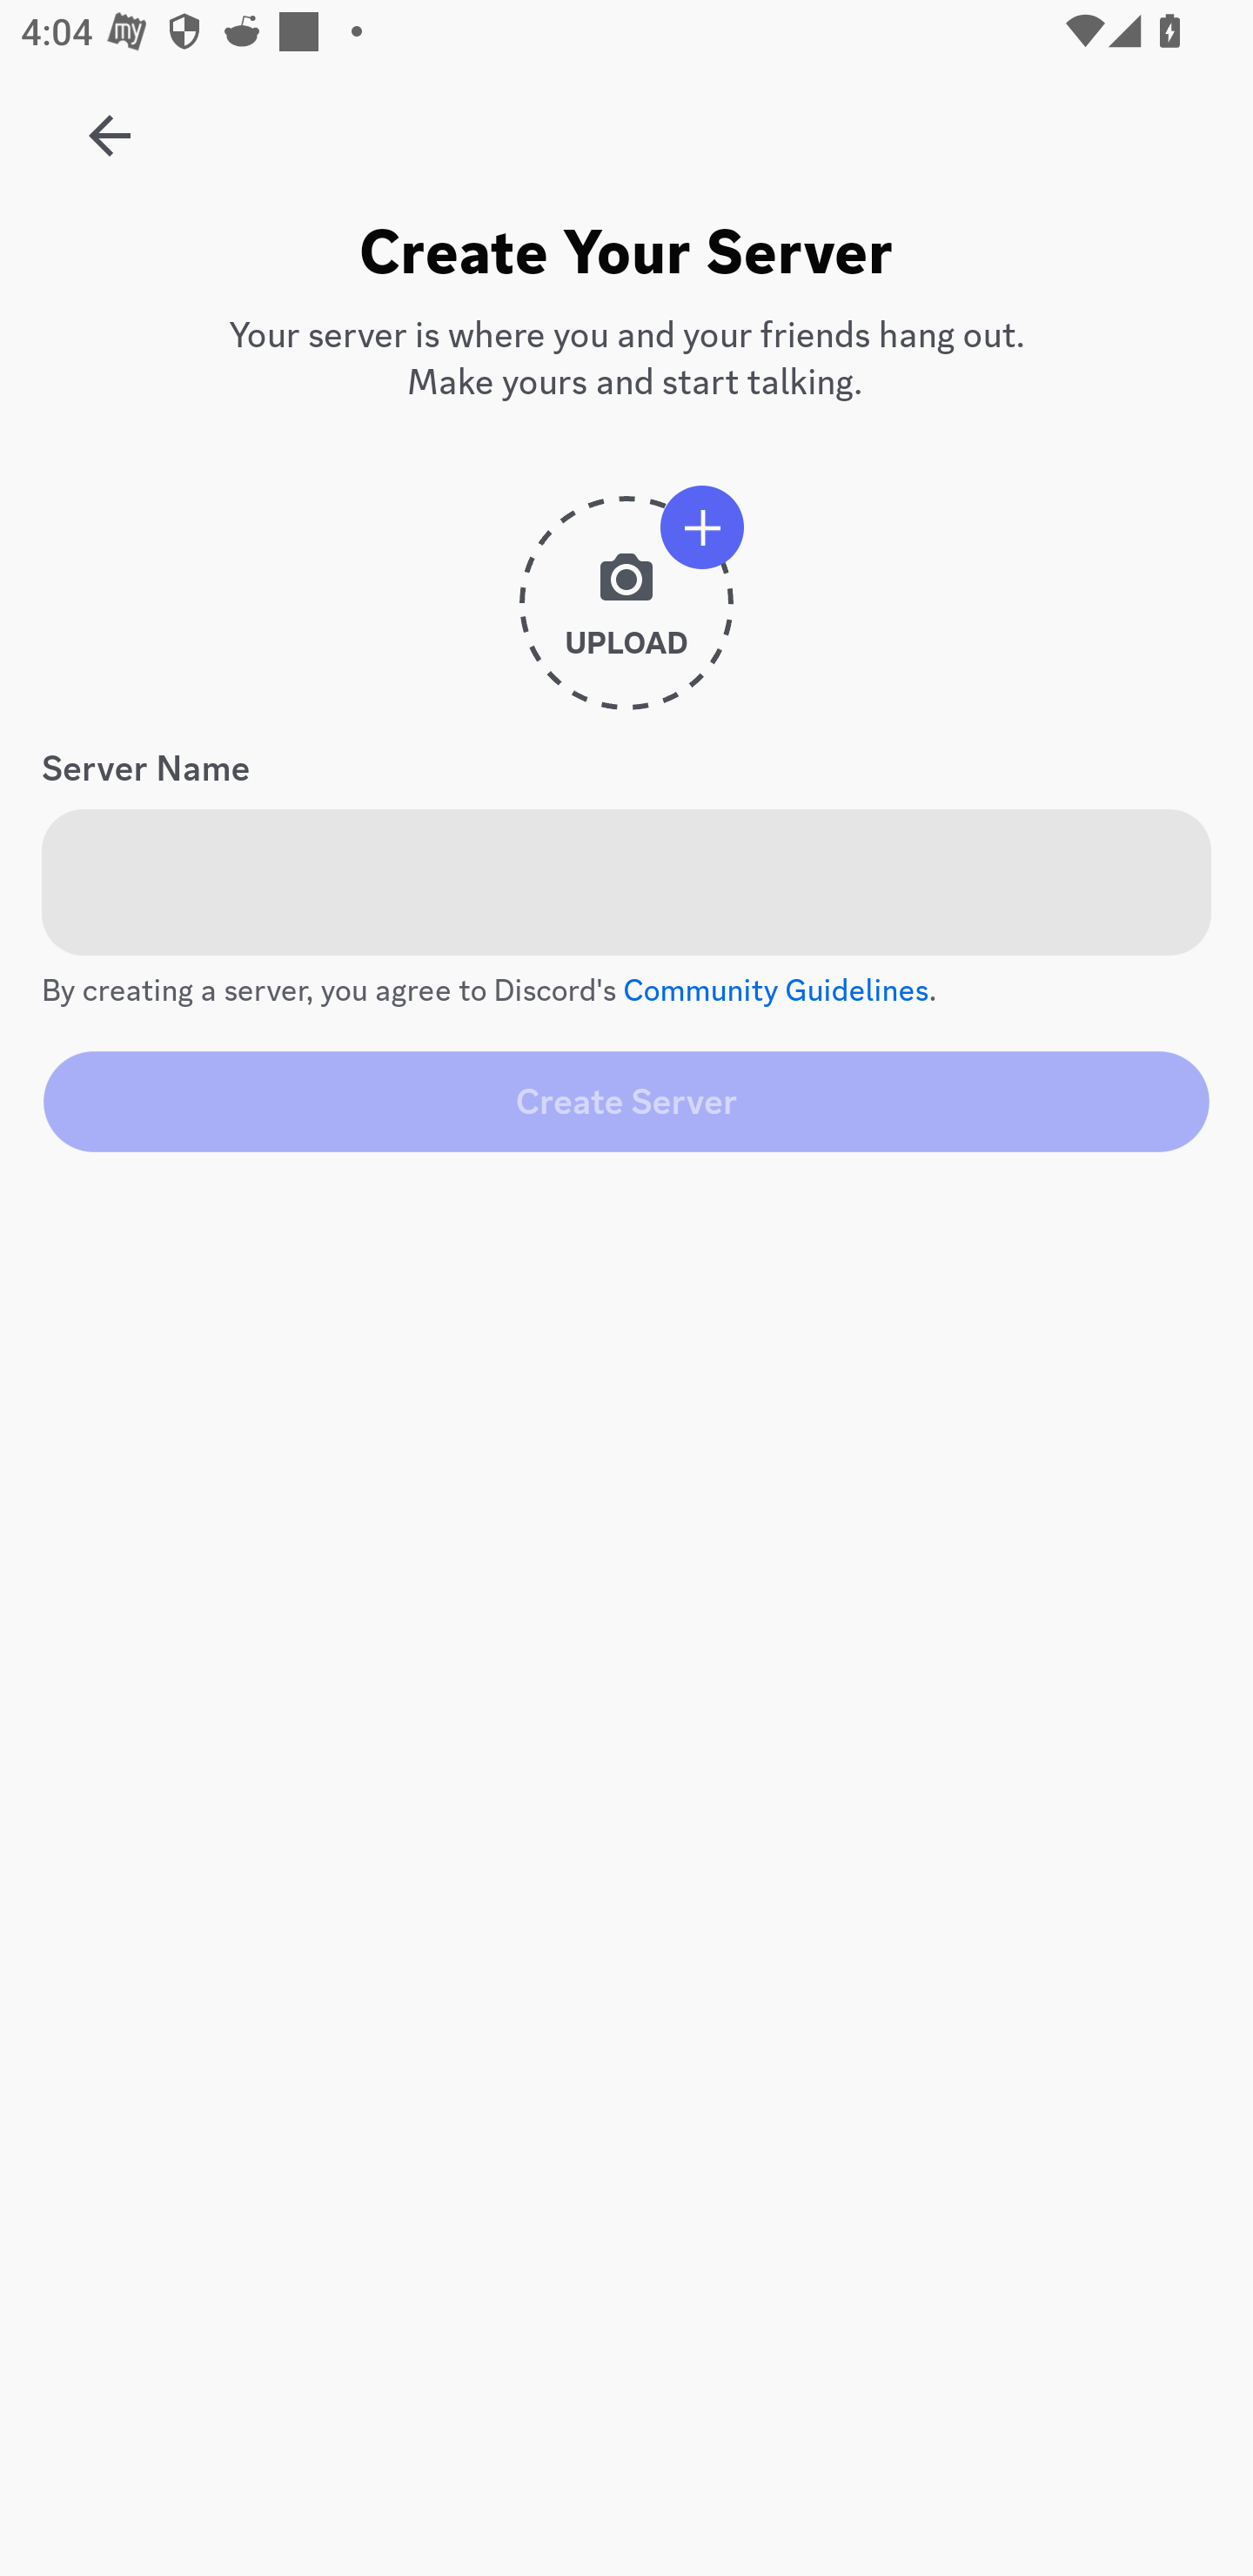 Image resolution: width=1253 pixels, height=2576 pixels. What do you see at coordinates (626, 614) in the screenshot?
I see `Upload Image UPLOAD` at bounding box center [626, 614].